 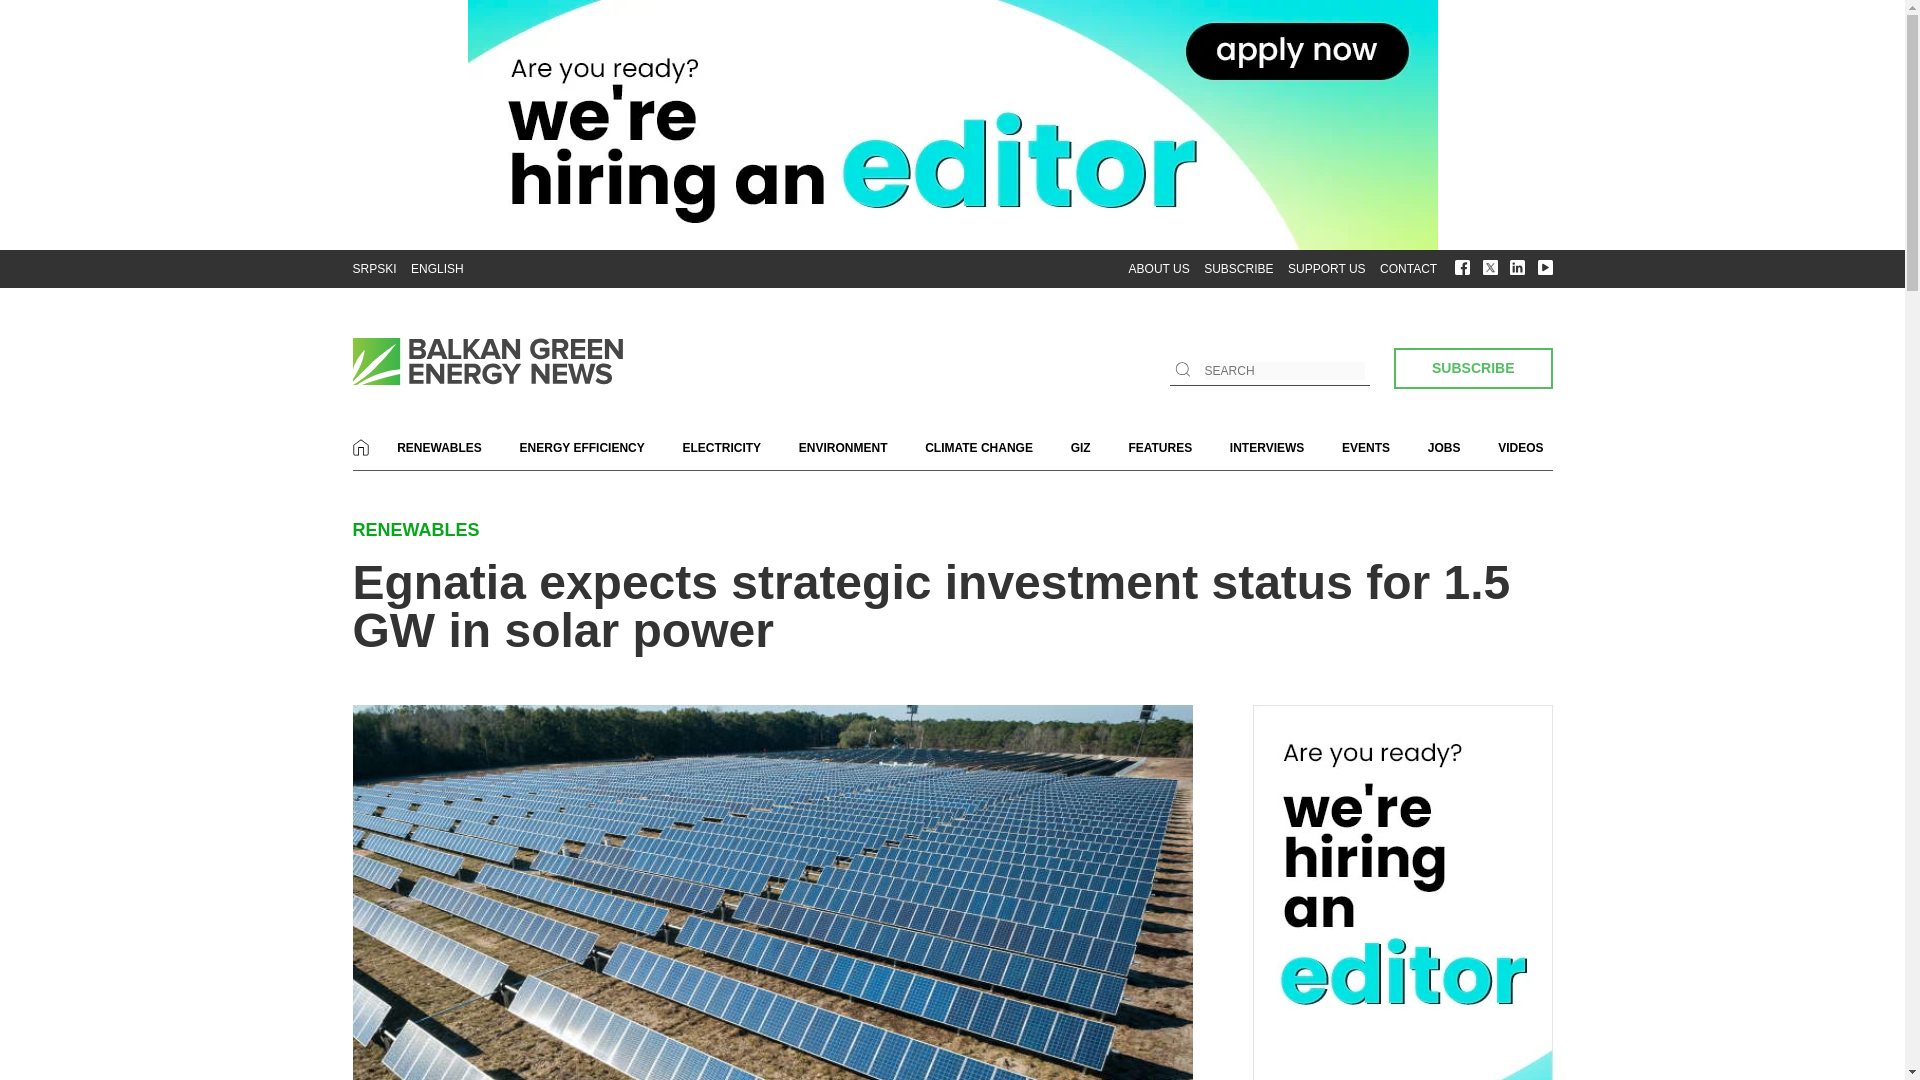 What do you see at coordinates (843, 448) in the screenshot?
I see `ENVIRONMENT` at bounding box center [843, 448].